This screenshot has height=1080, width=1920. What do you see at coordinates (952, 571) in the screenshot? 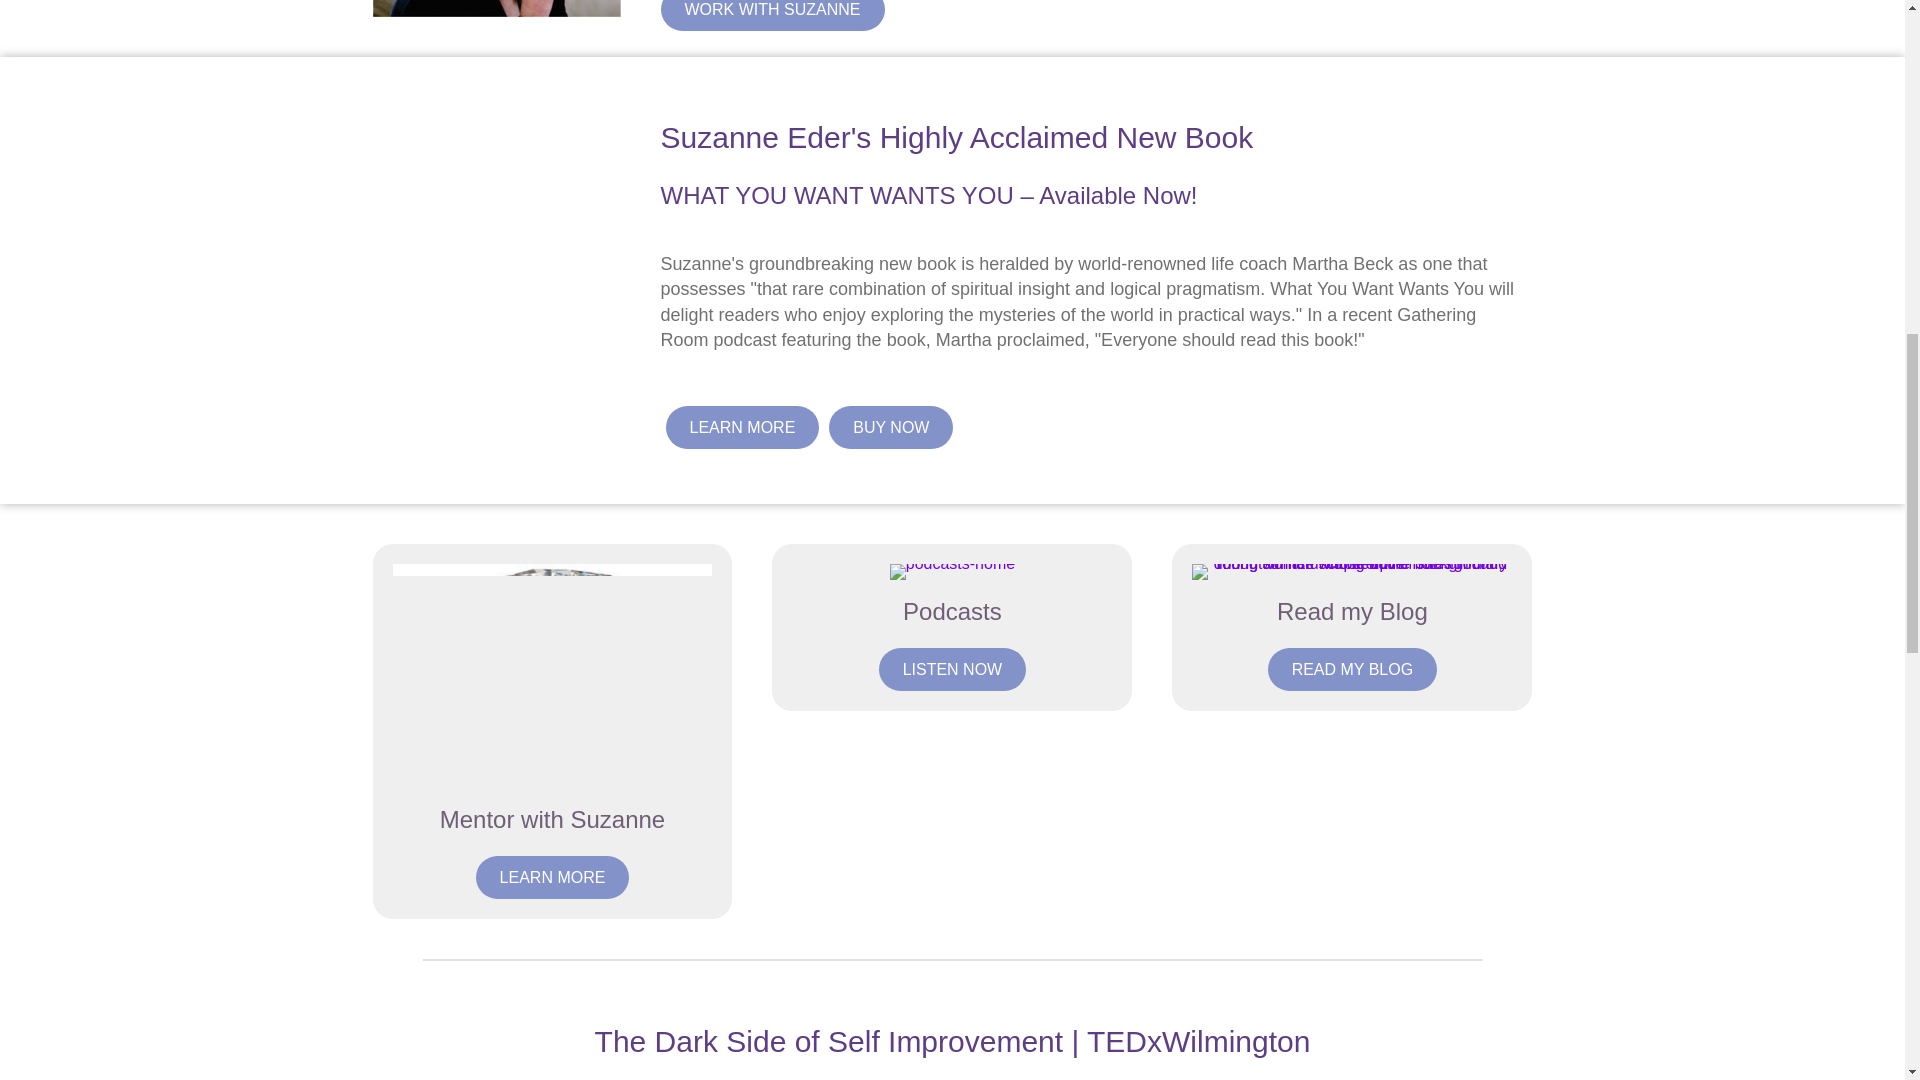
I see `podcasts-home` at bounding box center [952, 571].